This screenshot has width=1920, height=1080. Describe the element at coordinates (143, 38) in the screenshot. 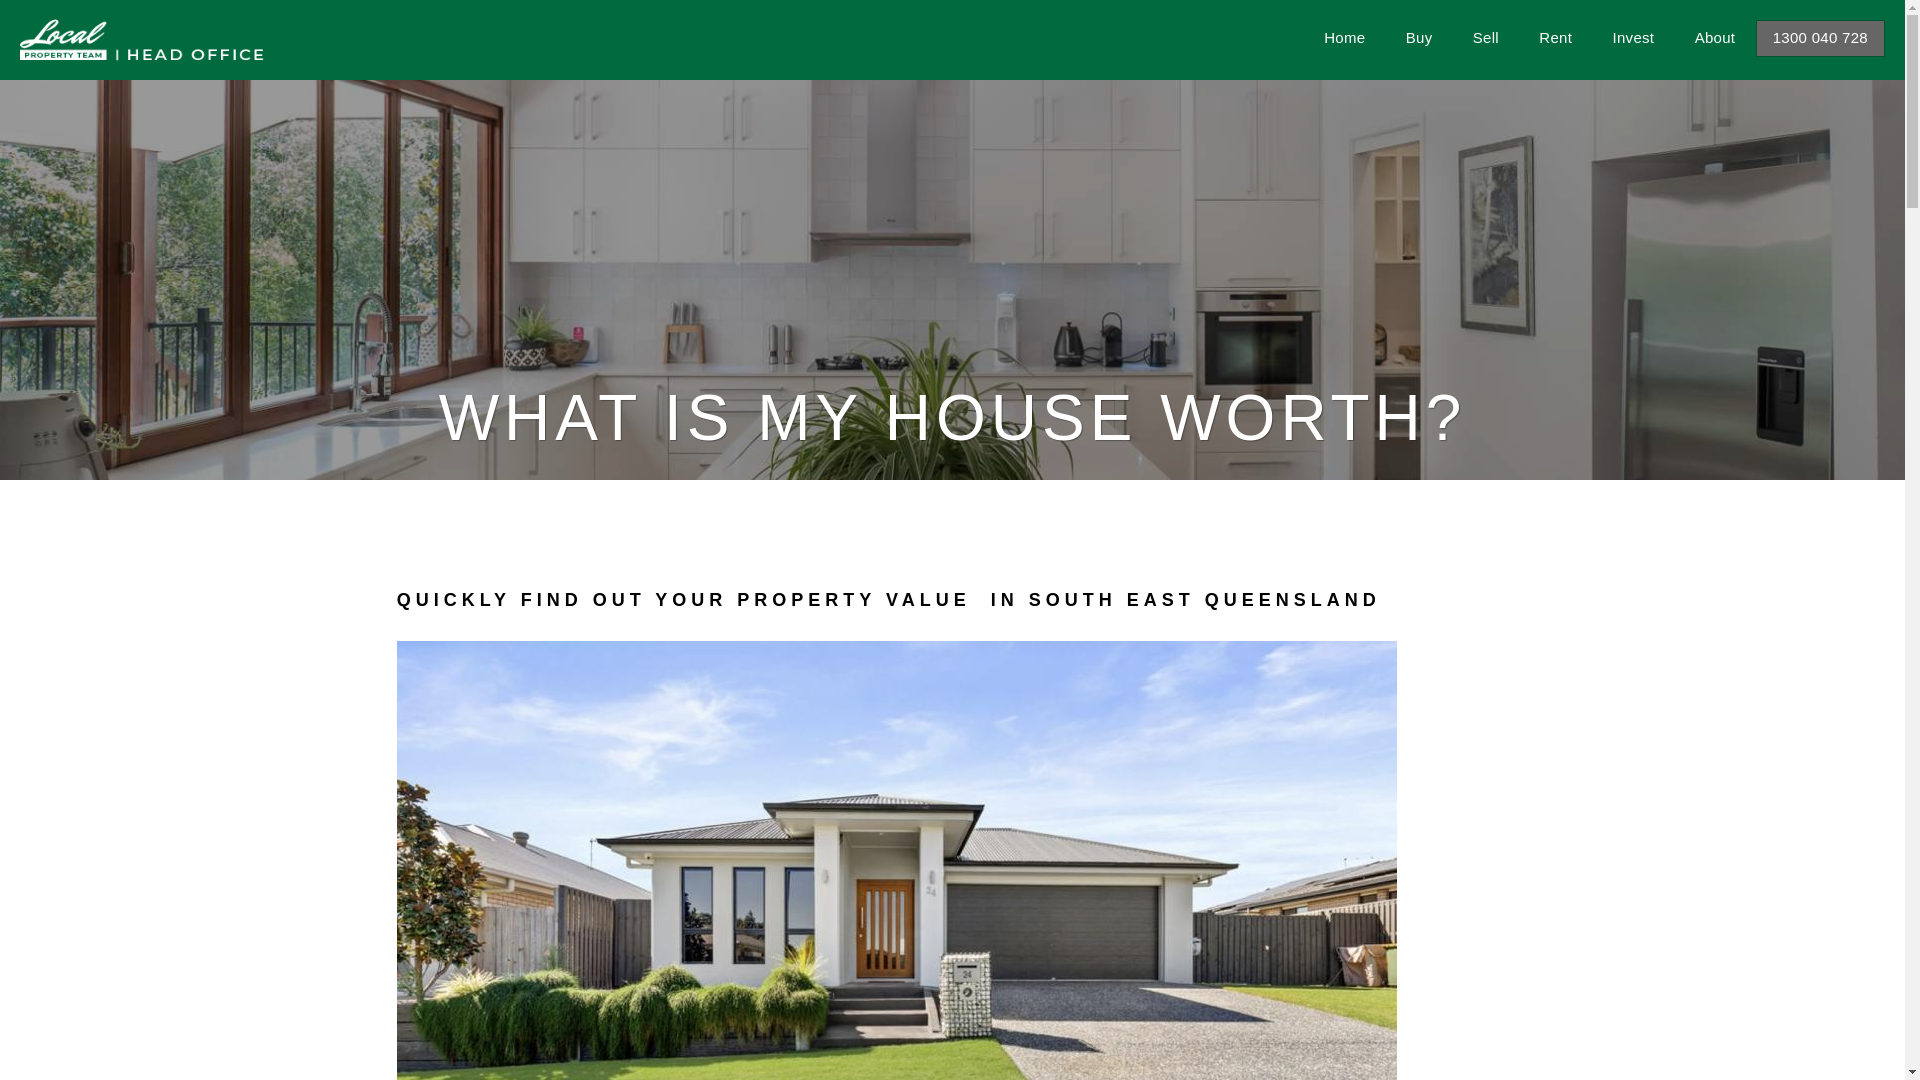

I see `Local Property Team` at that location.